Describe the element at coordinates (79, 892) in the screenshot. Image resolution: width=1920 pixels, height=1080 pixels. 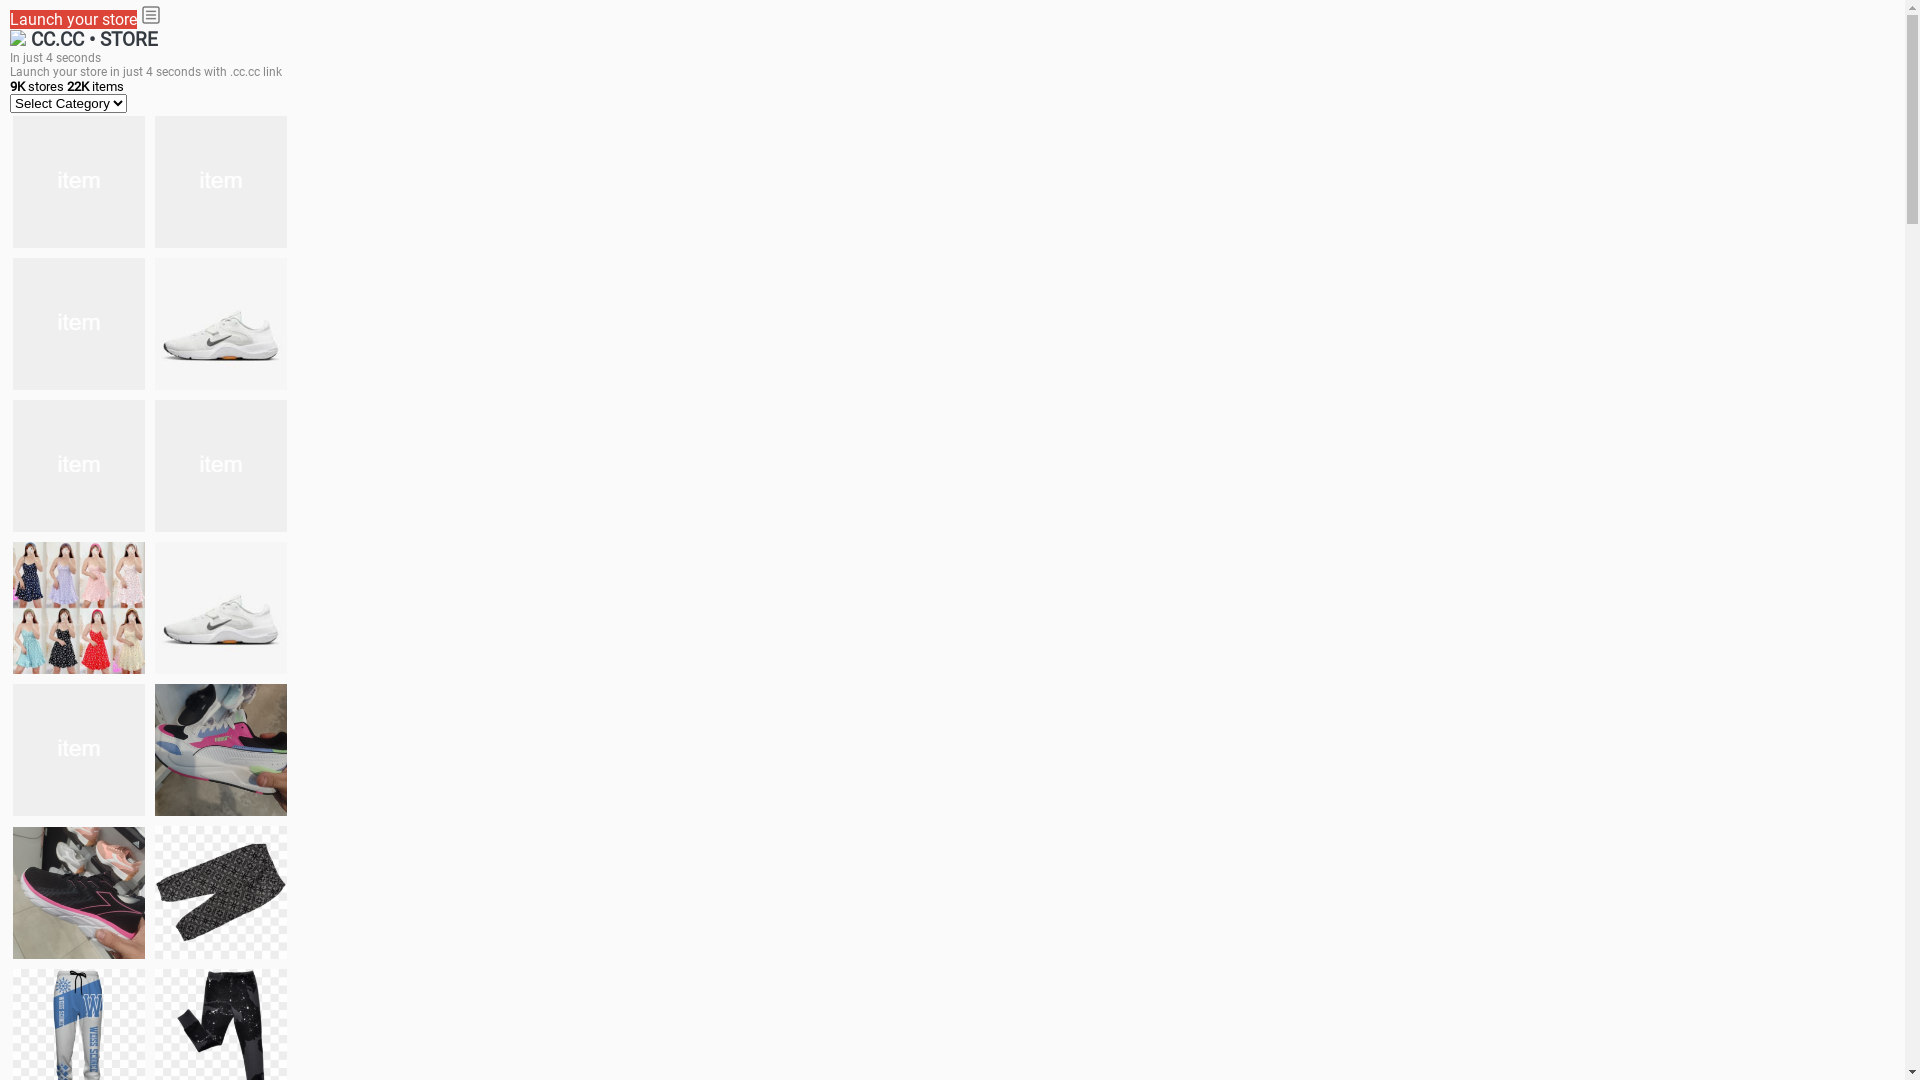
I see `Zapatillas` at that location.